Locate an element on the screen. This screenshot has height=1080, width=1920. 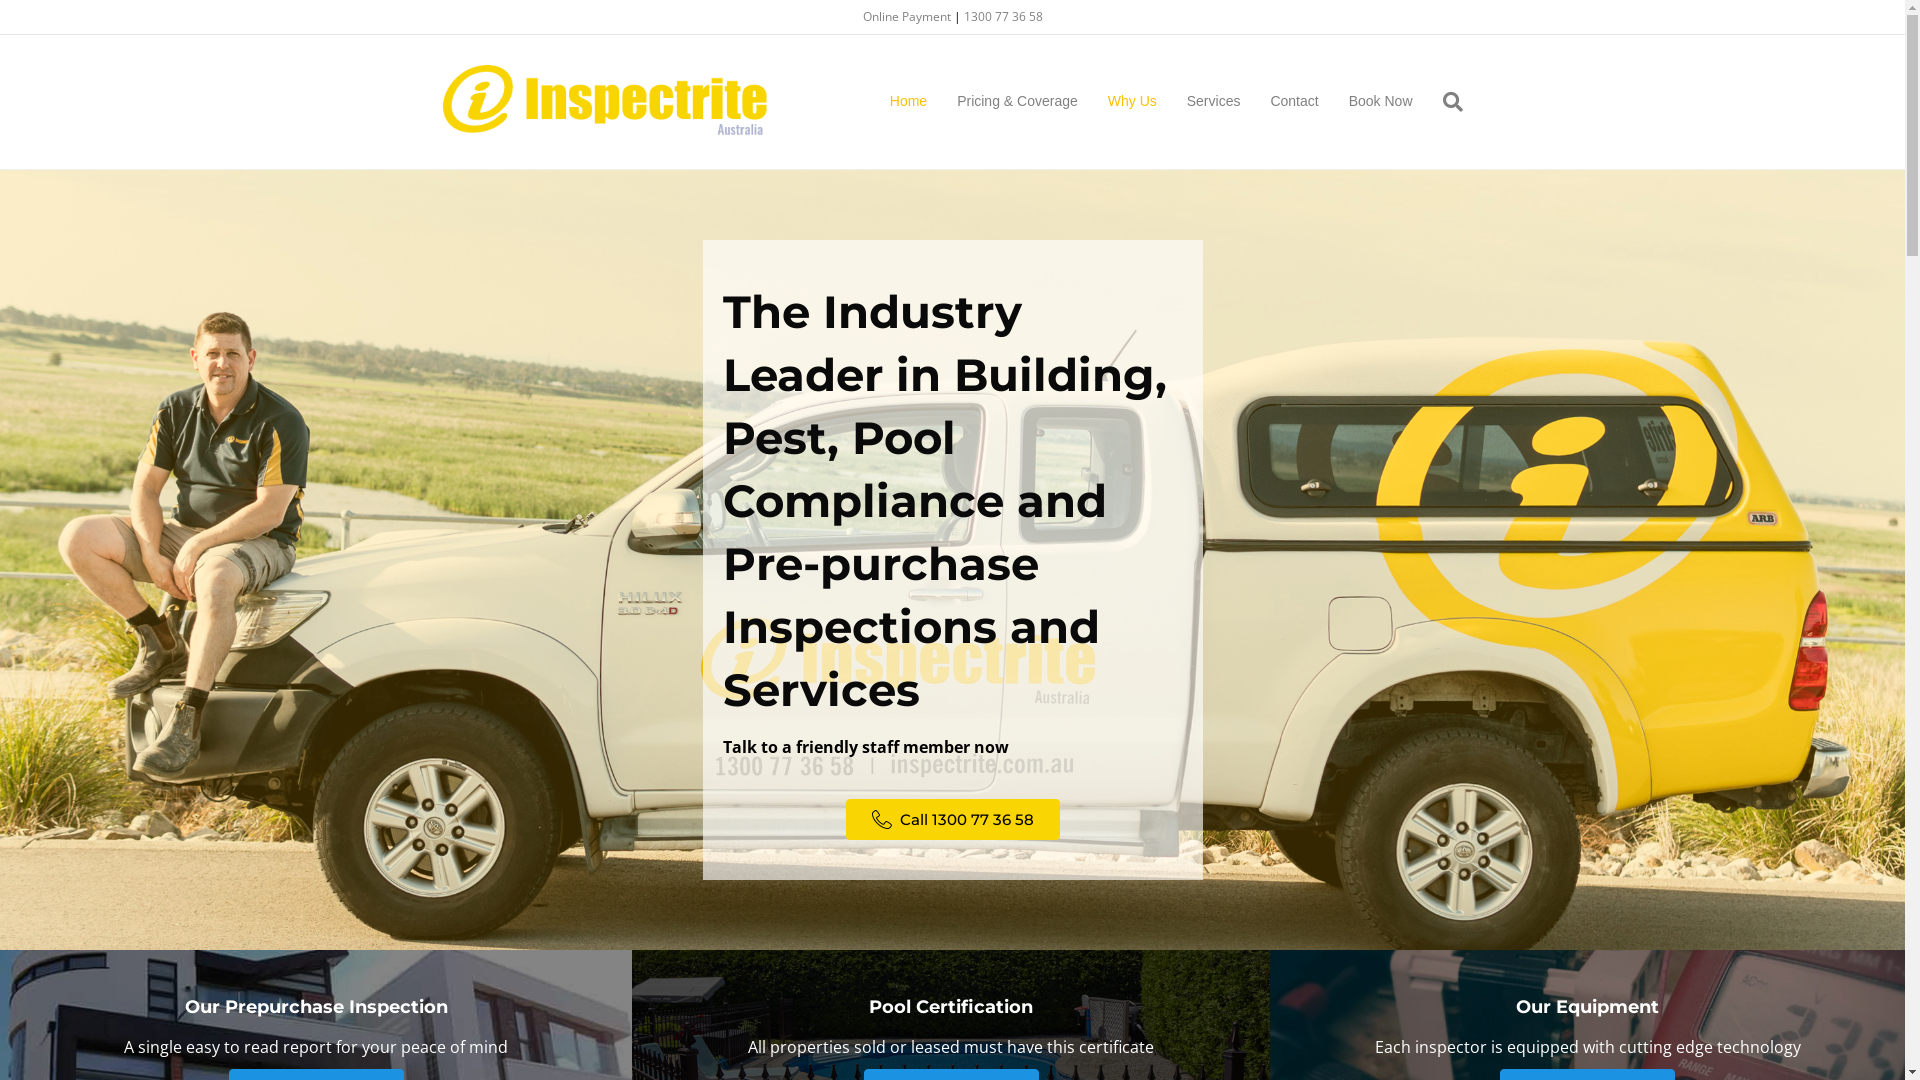
Contact is located at coordinates (1294, 102).